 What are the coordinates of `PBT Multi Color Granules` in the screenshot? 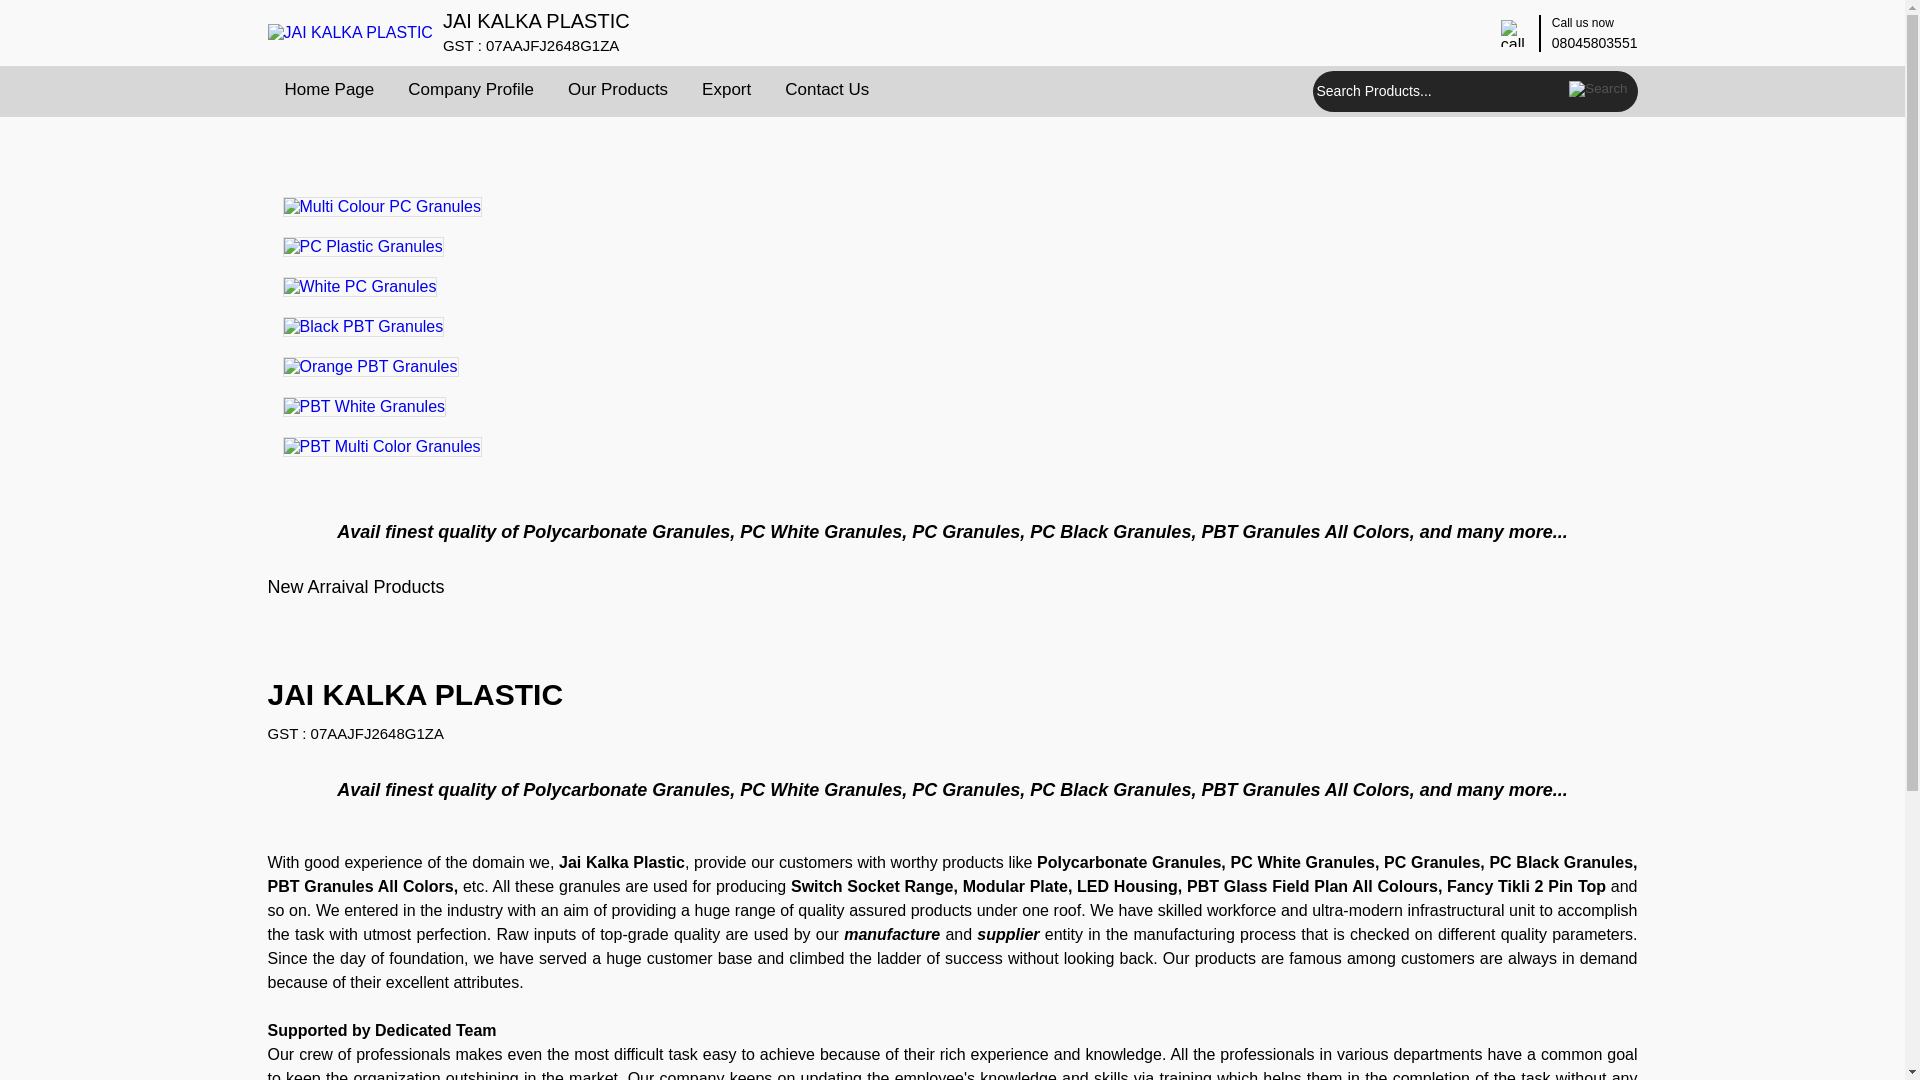 It's located at (382, 446).